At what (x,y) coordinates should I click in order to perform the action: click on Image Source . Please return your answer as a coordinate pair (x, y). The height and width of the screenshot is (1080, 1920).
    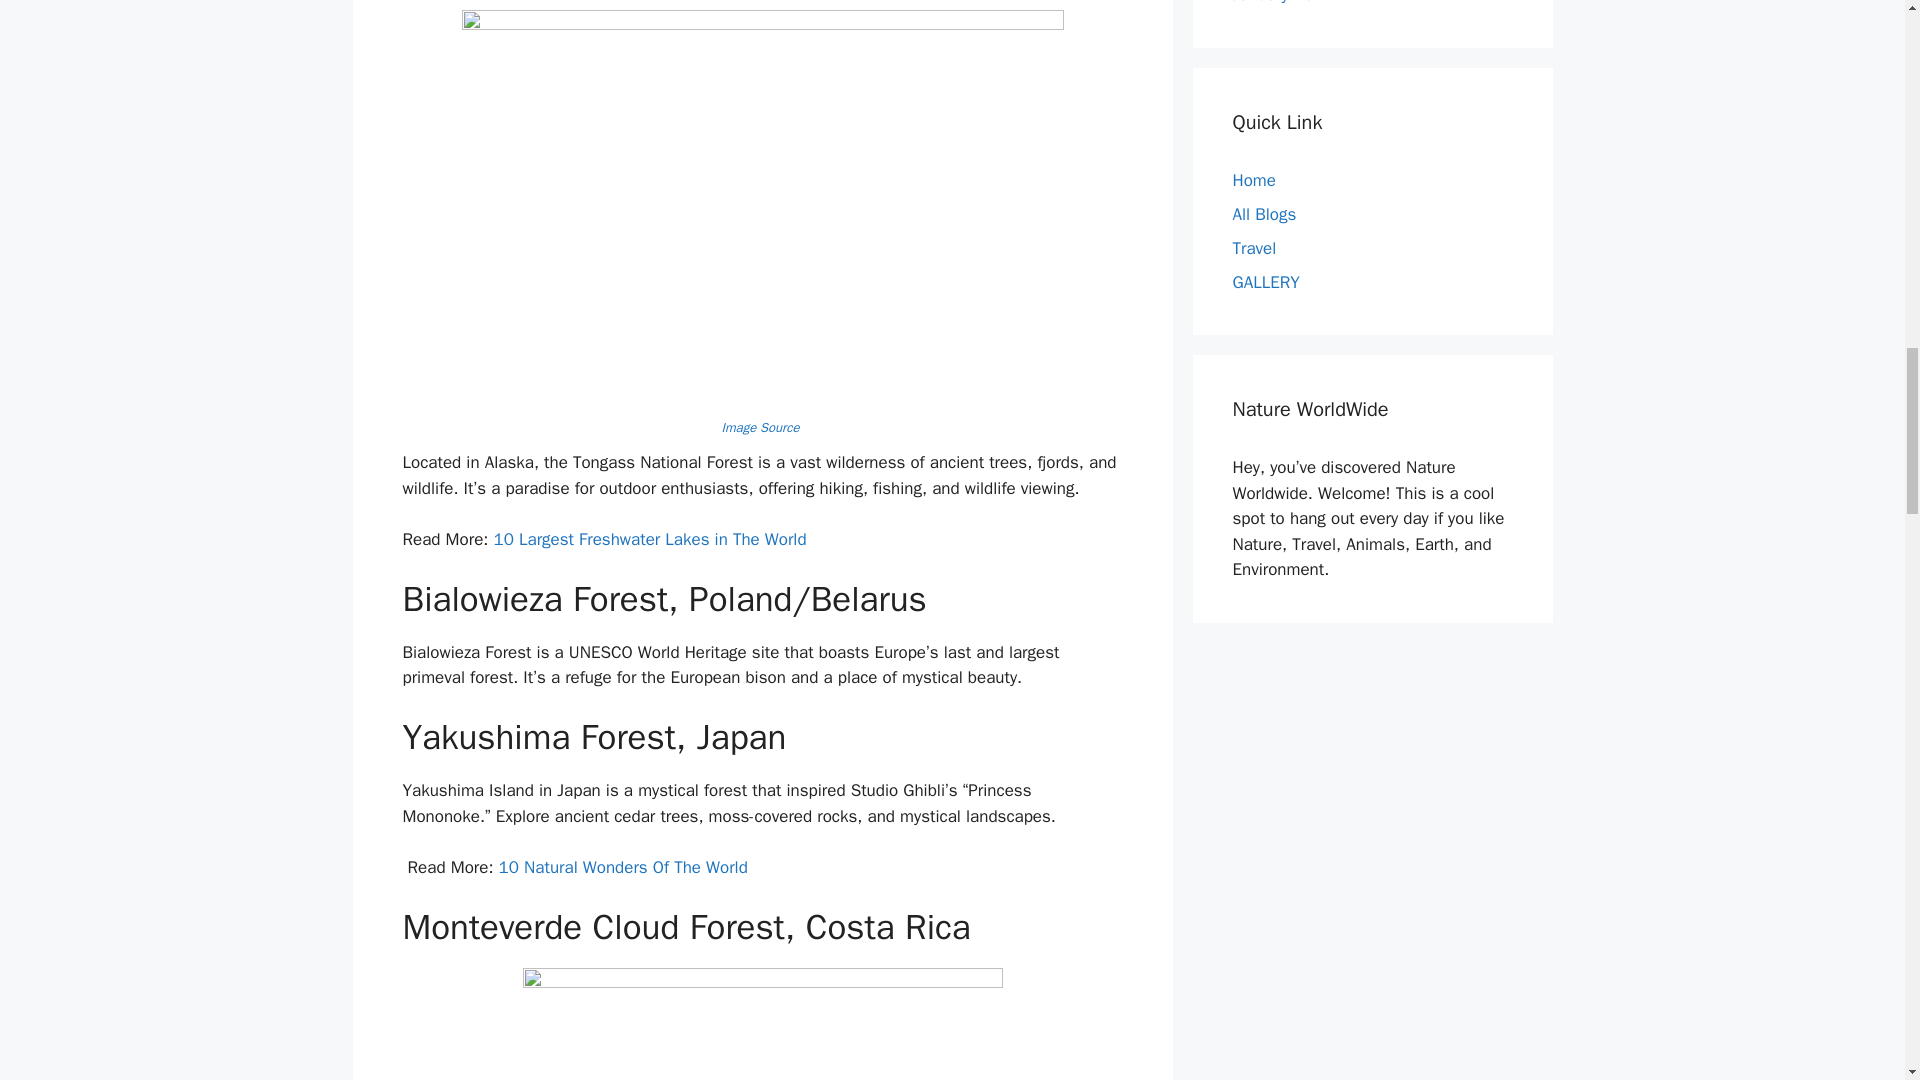
    Looking at the image, I should click on (762, 428).